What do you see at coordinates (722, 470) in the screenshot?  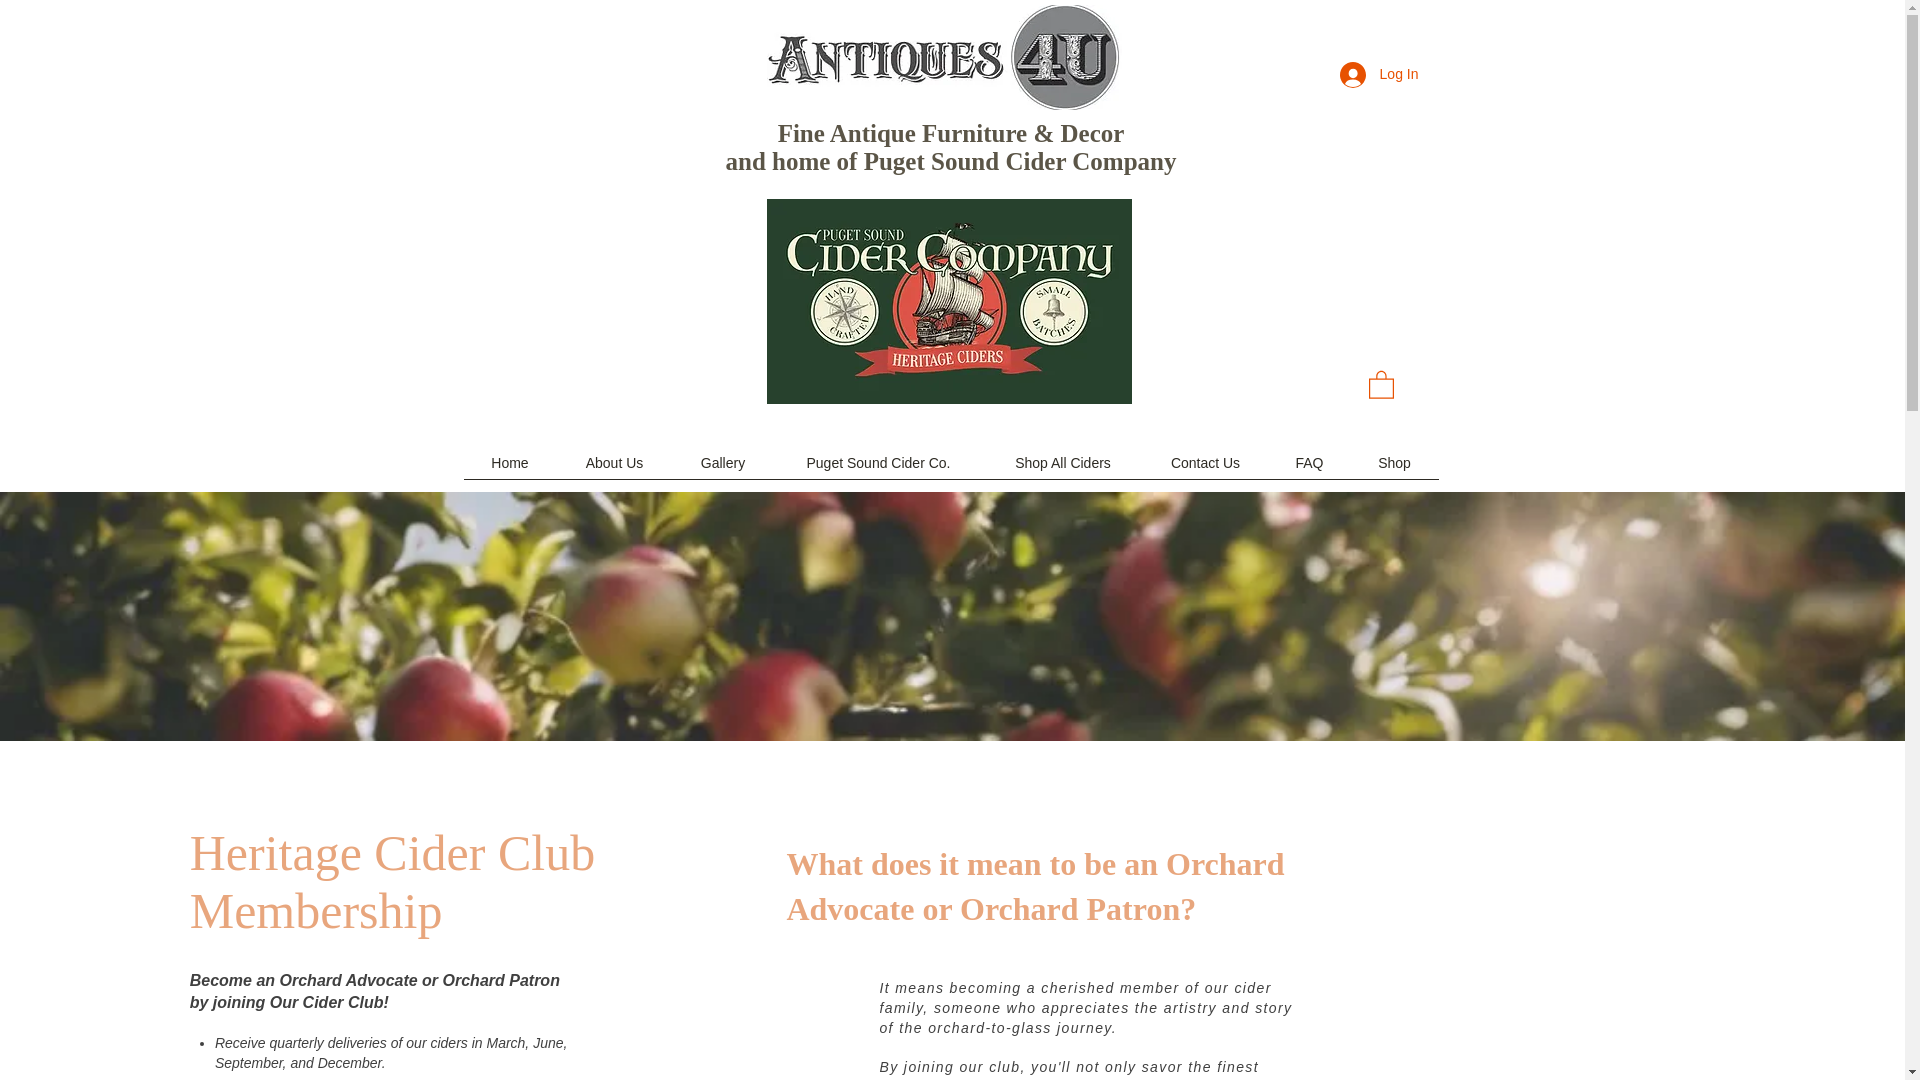 I see `Gallery` at bounding box center [722, 470].